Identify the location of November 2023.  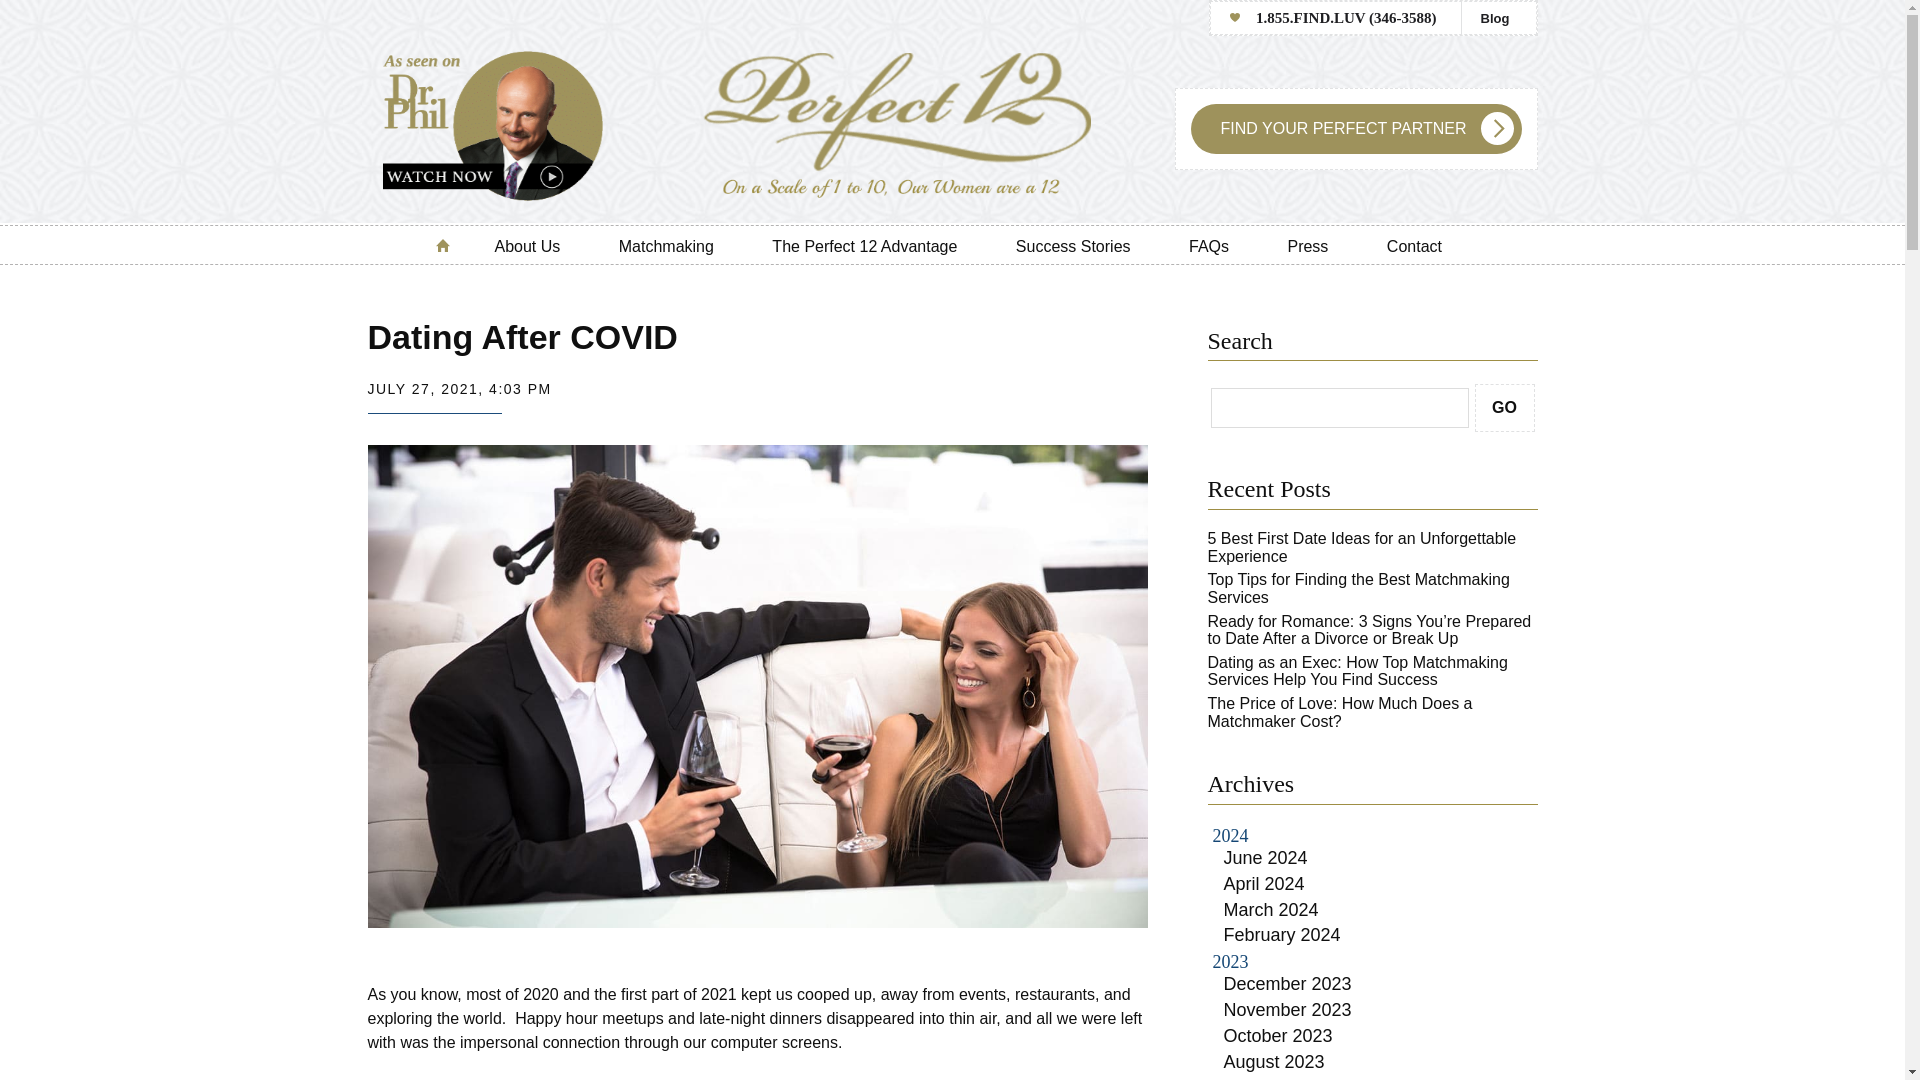
(1288, 1010).